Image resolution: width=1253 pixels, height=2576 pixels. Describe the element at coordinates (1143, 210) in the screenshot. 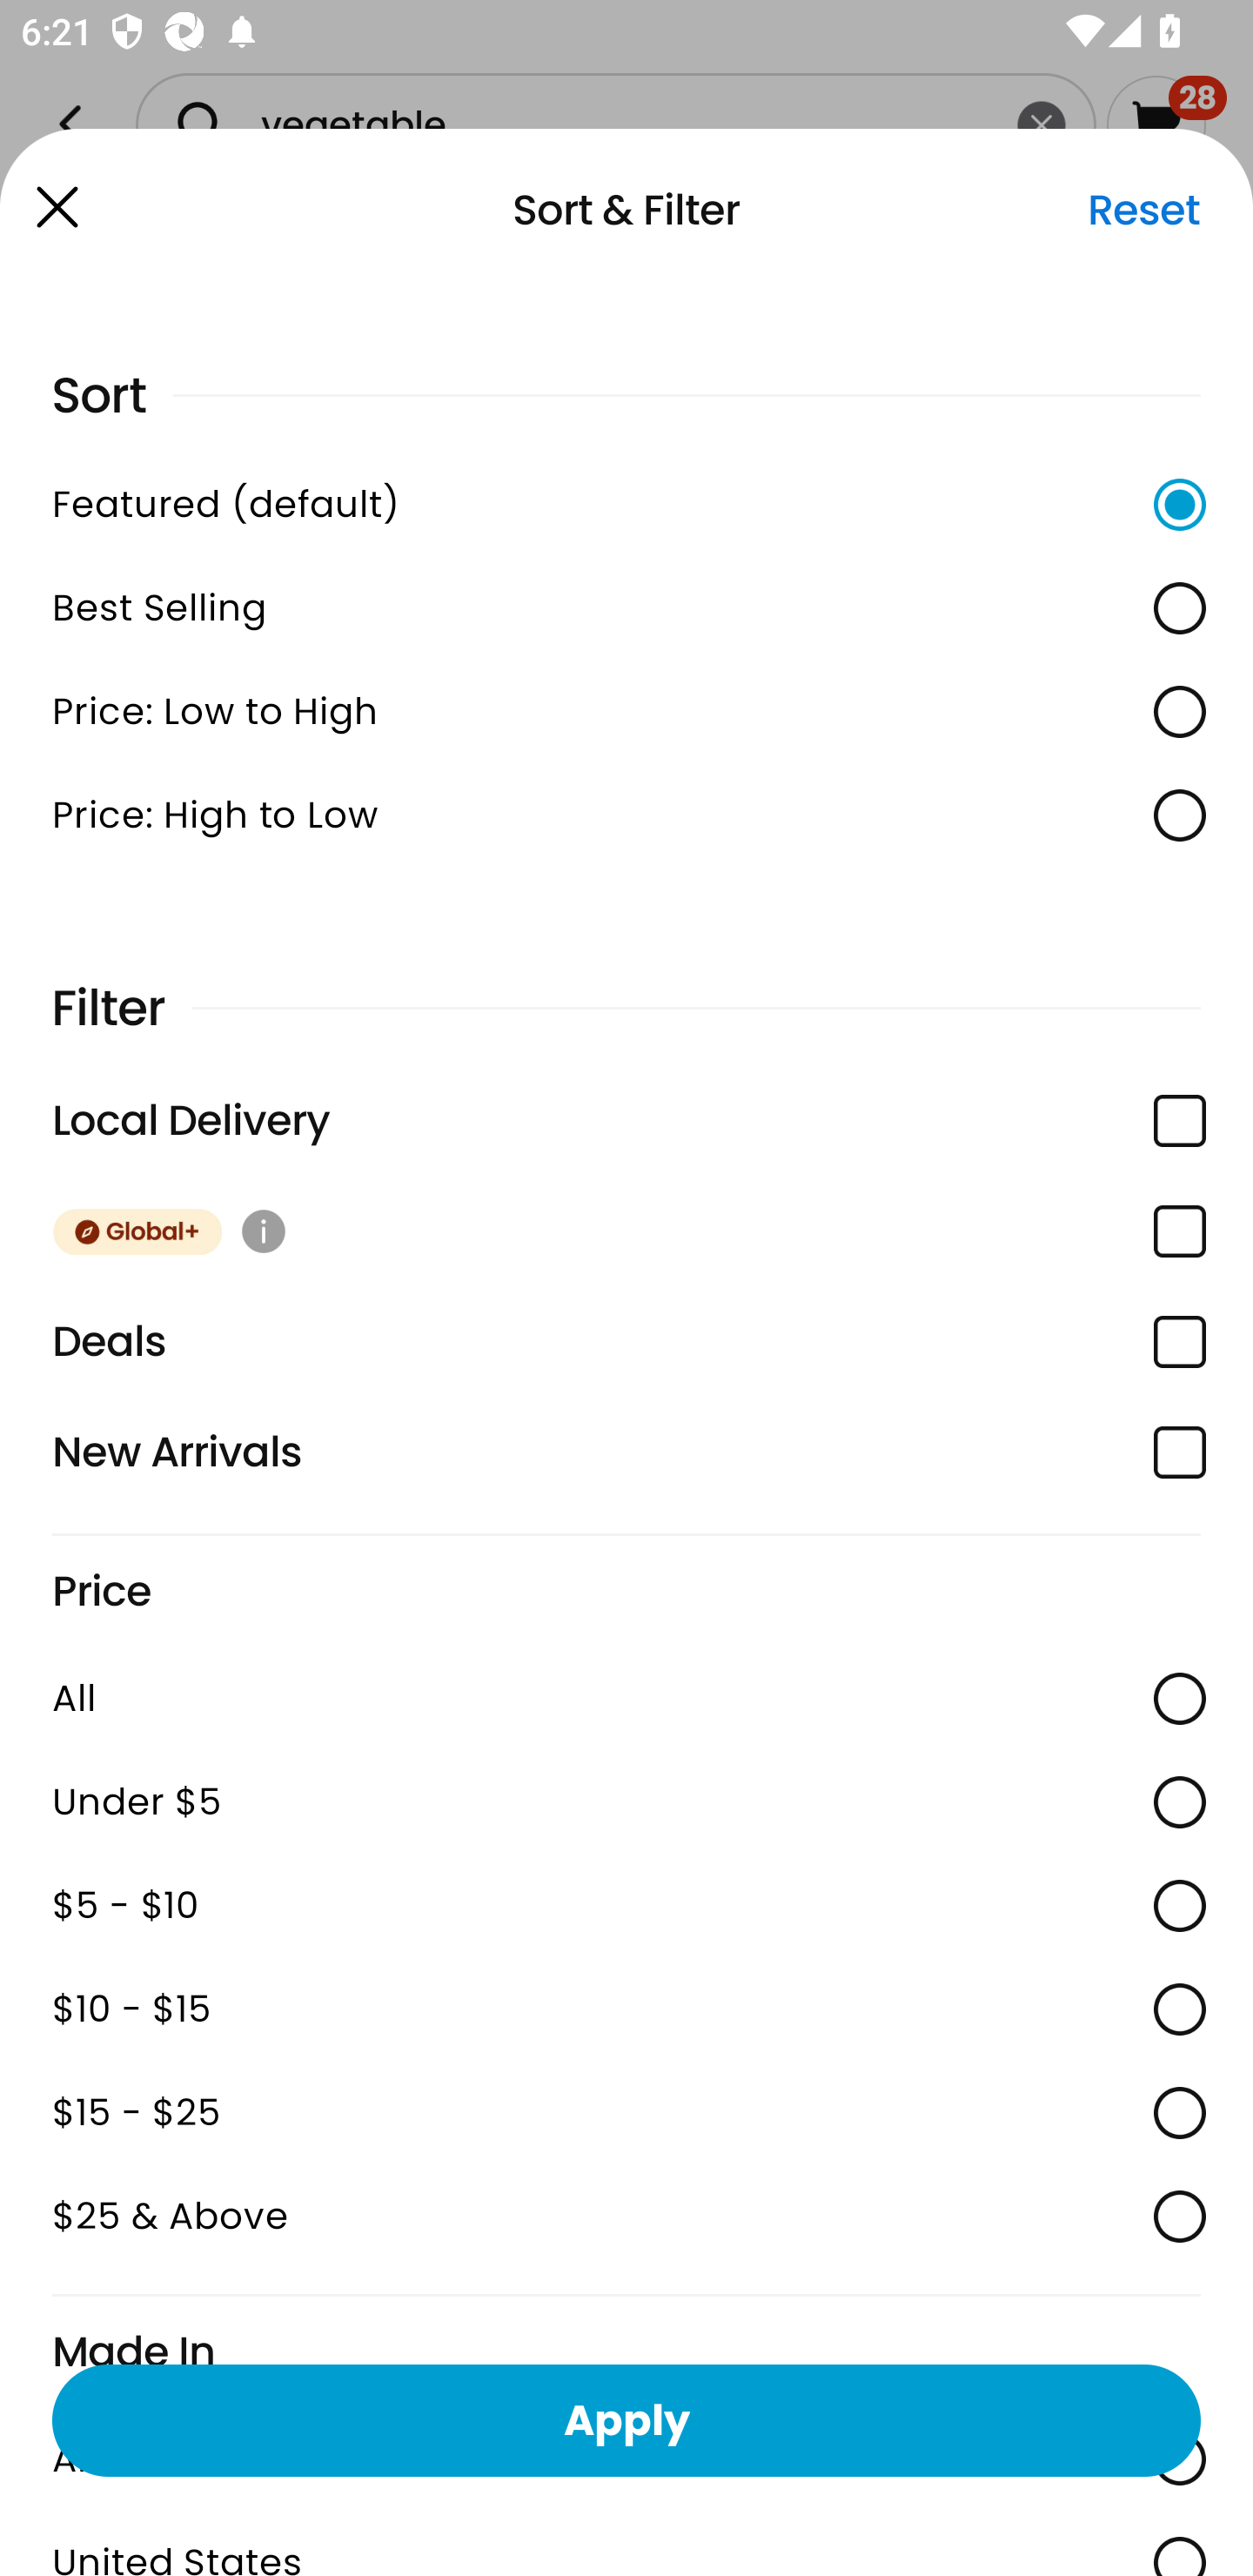

I see `Reset` at that location.